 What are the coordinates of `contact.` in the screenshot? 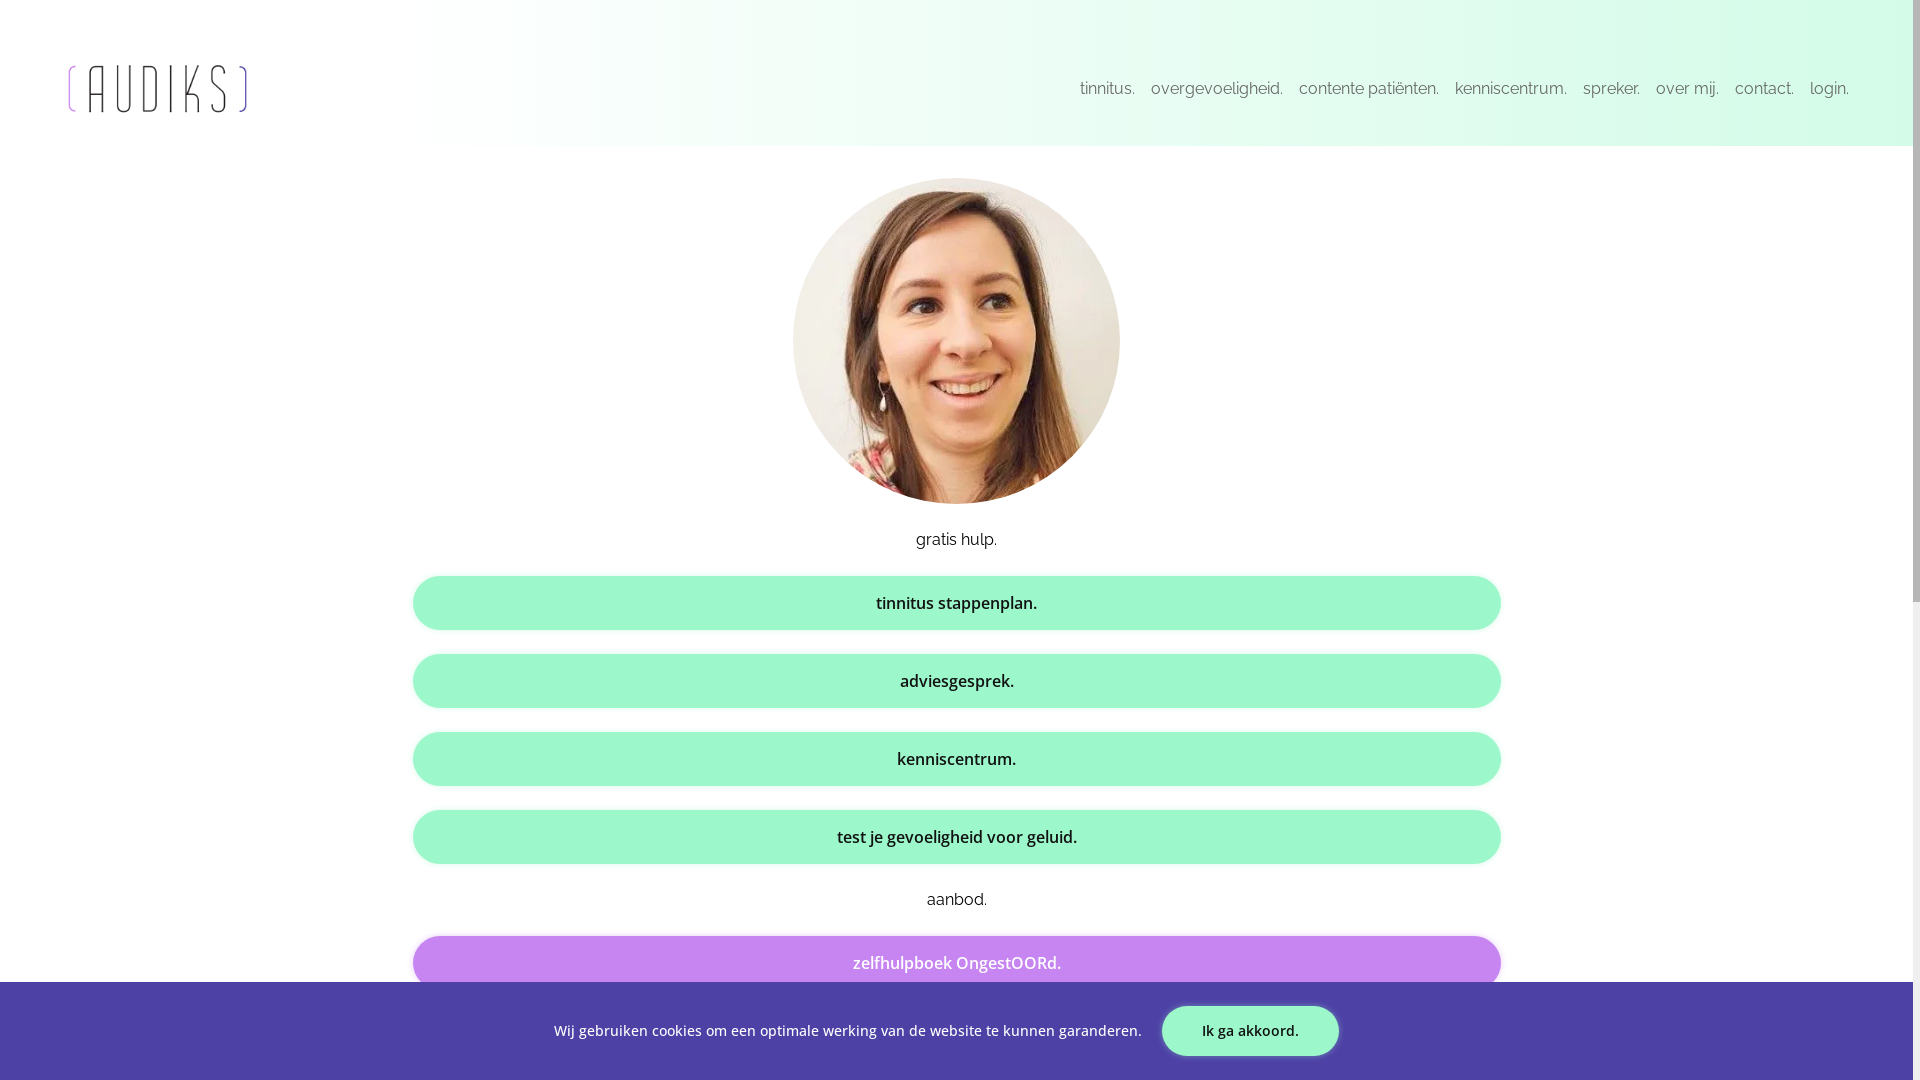 It's located at (1764, 88).